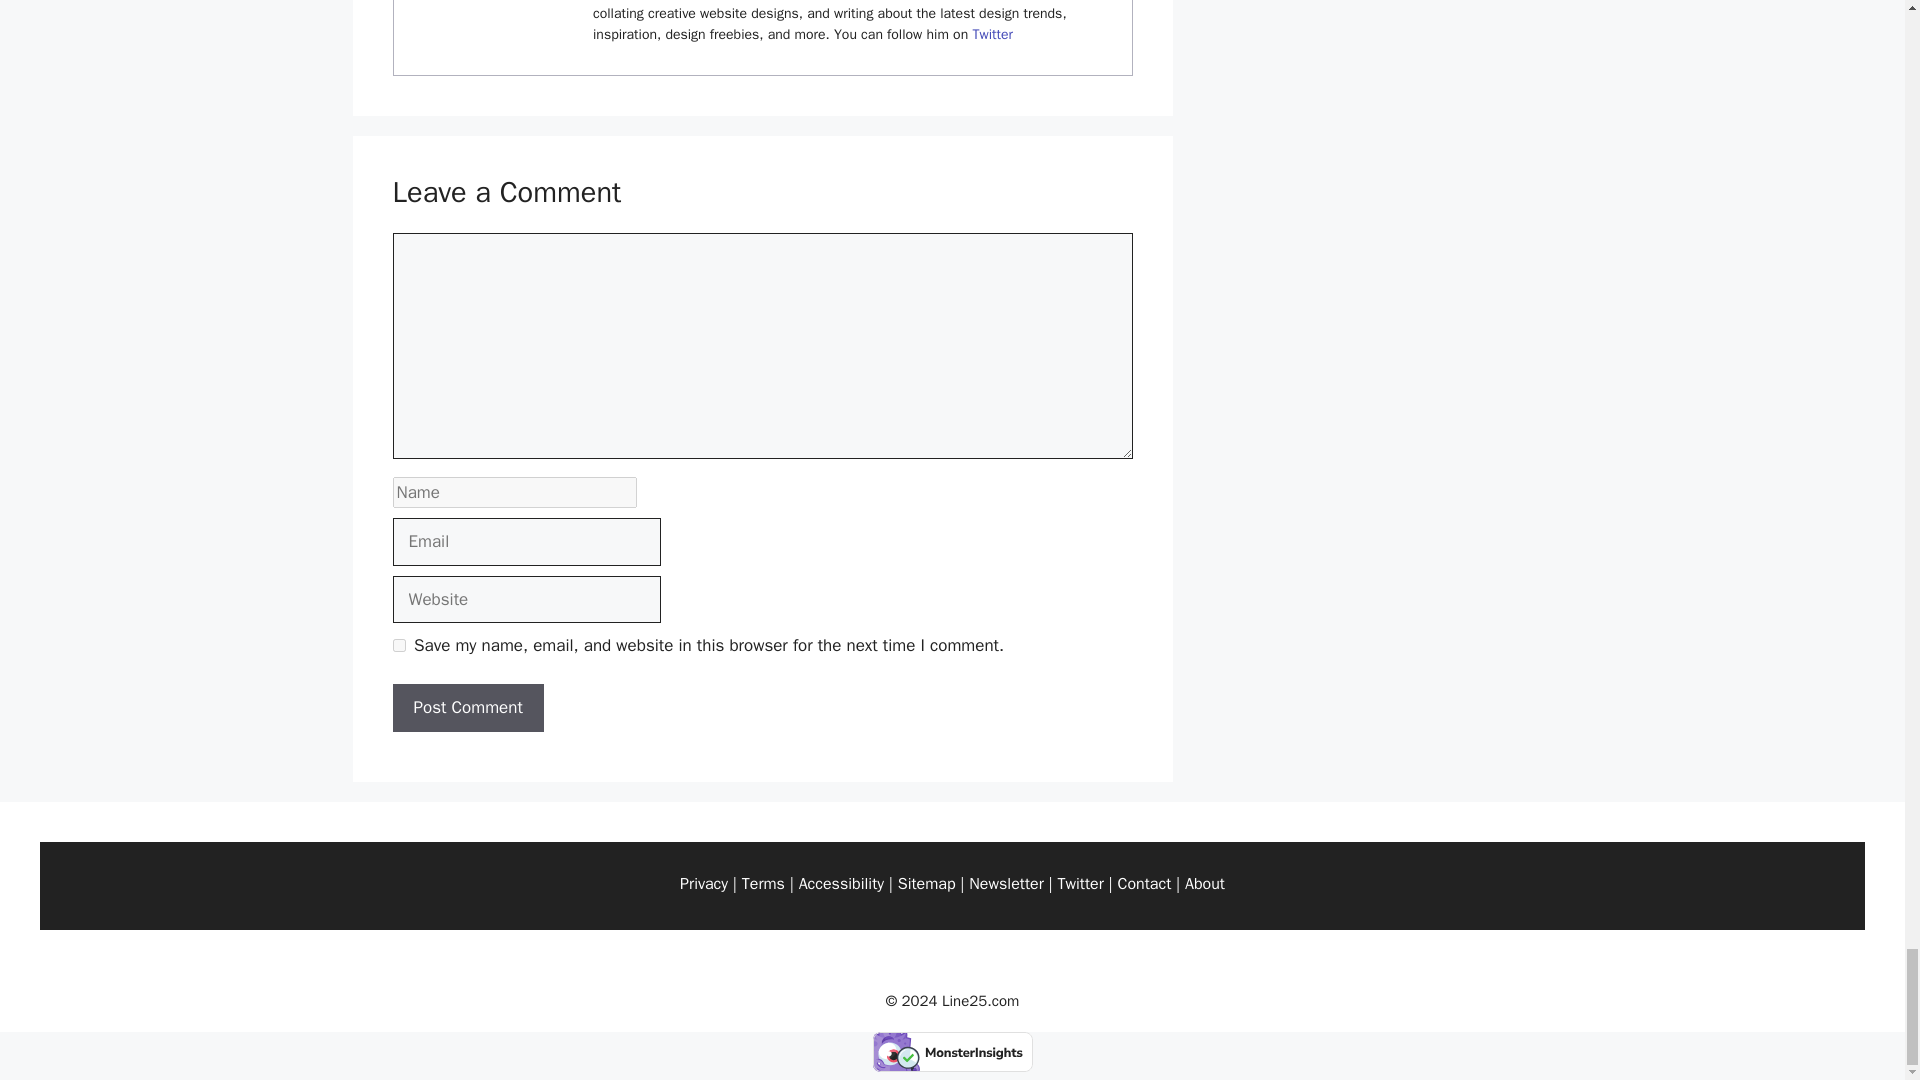  What do you see at coordinates (467, 708) in the screenshot?
I see `Post Comment` at bounding box center [467, 708].